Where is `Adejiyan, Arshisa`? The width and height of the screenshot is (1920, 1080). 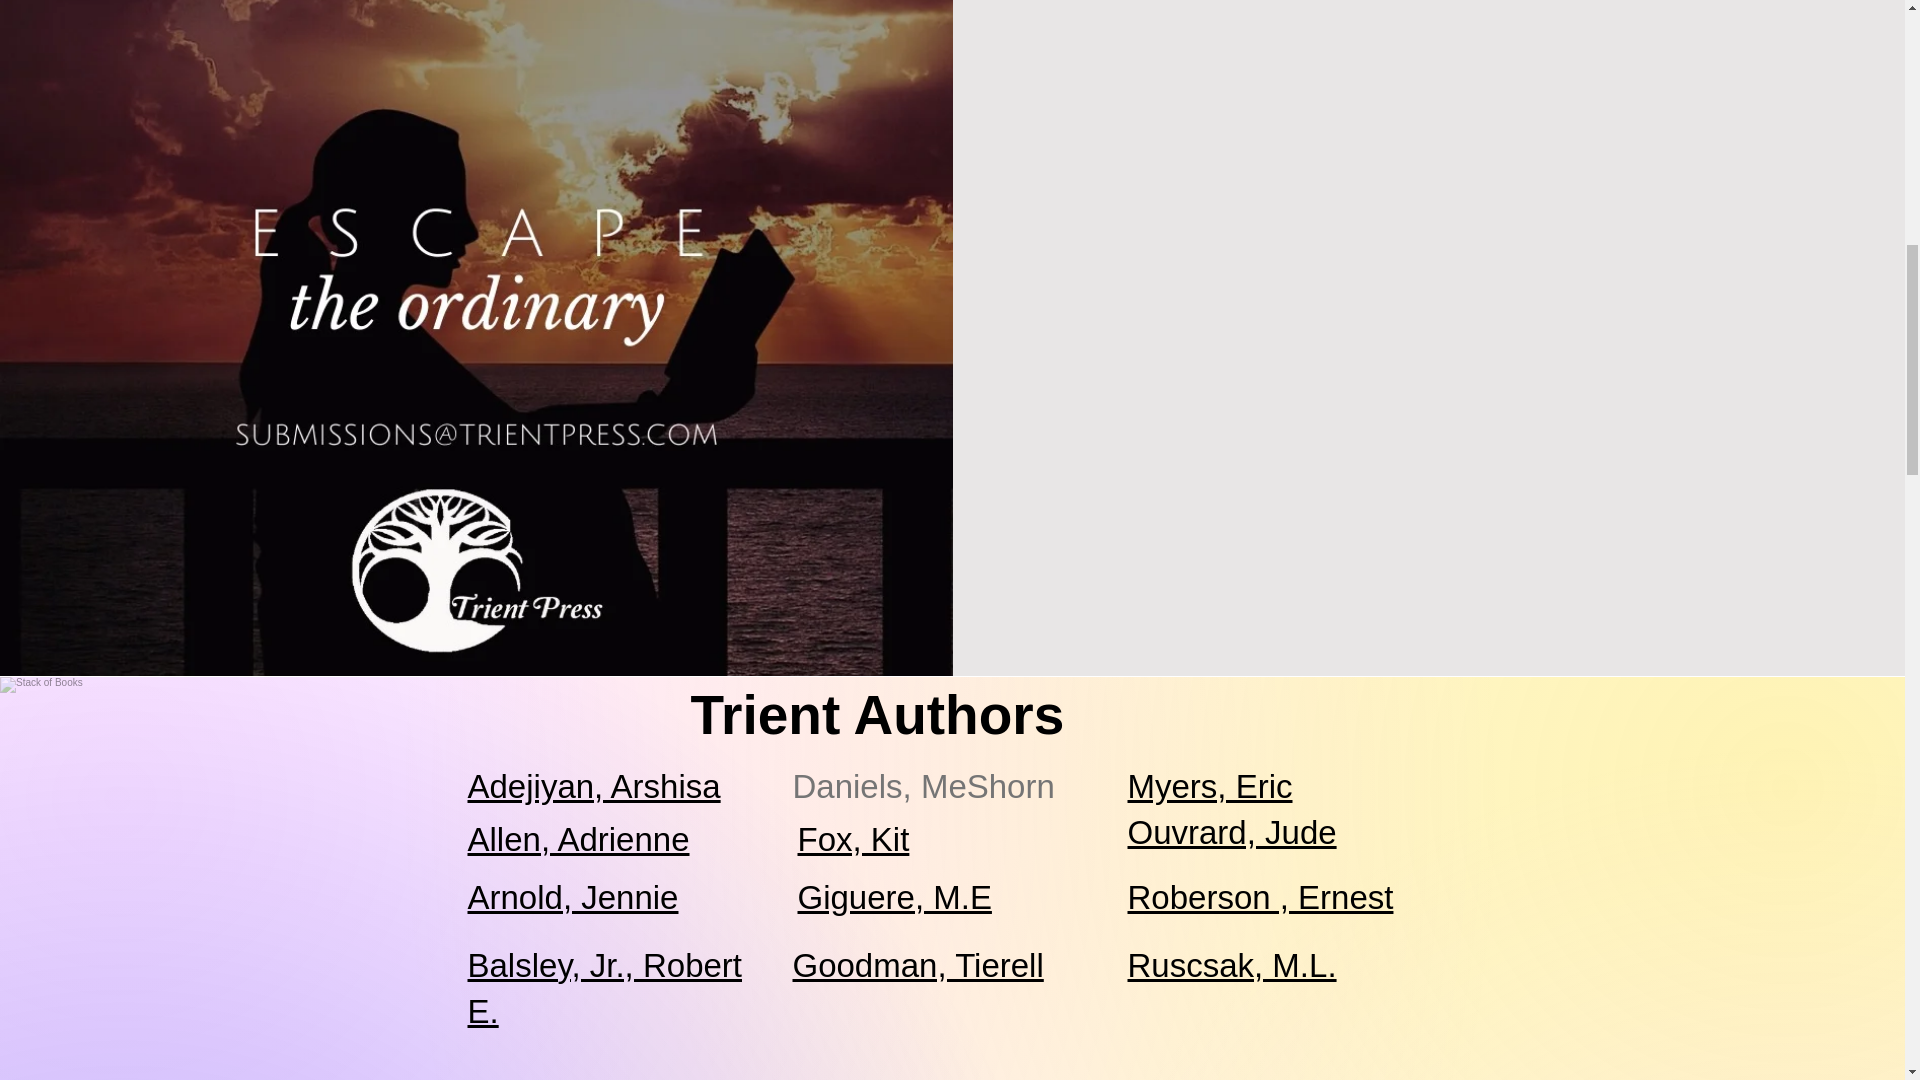 Adejiyan, Arshisa is located at coordinates (594, 786).